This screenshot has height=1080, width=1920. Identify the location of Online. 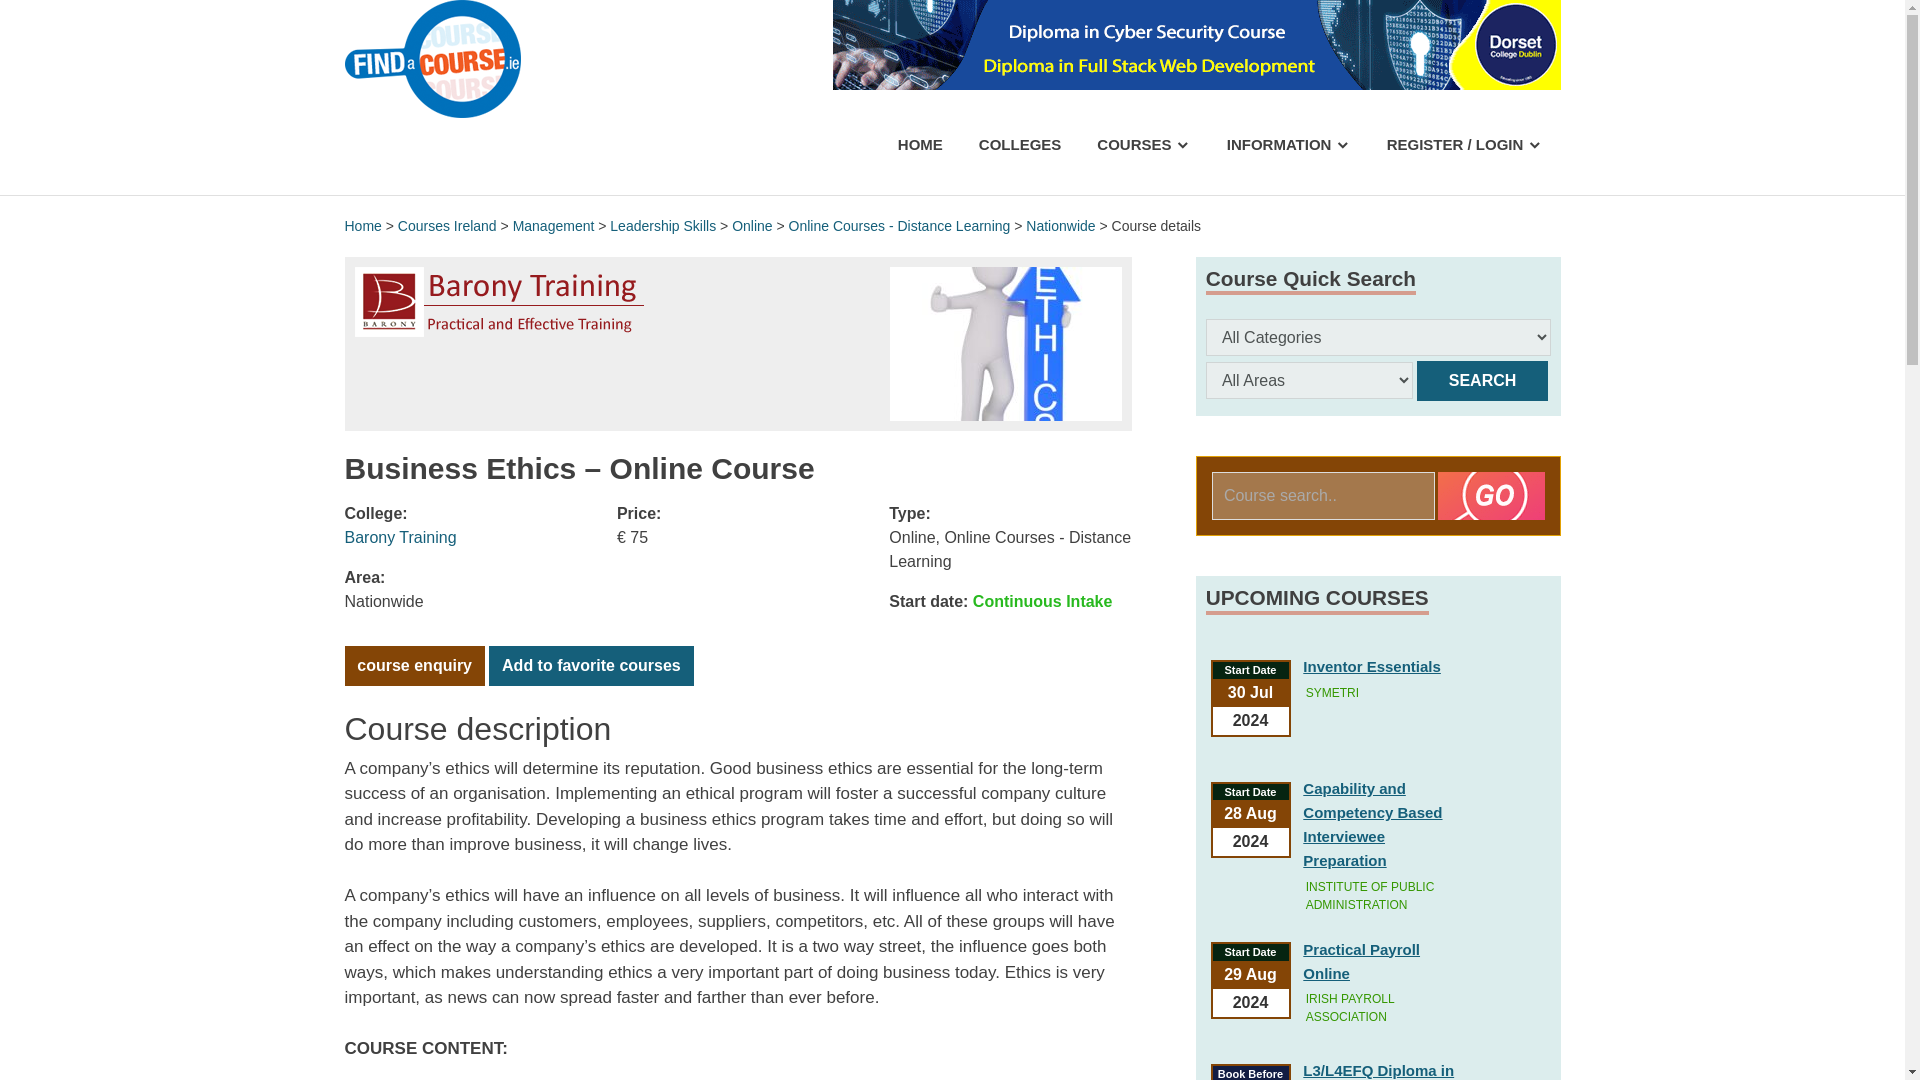
(751, 226).